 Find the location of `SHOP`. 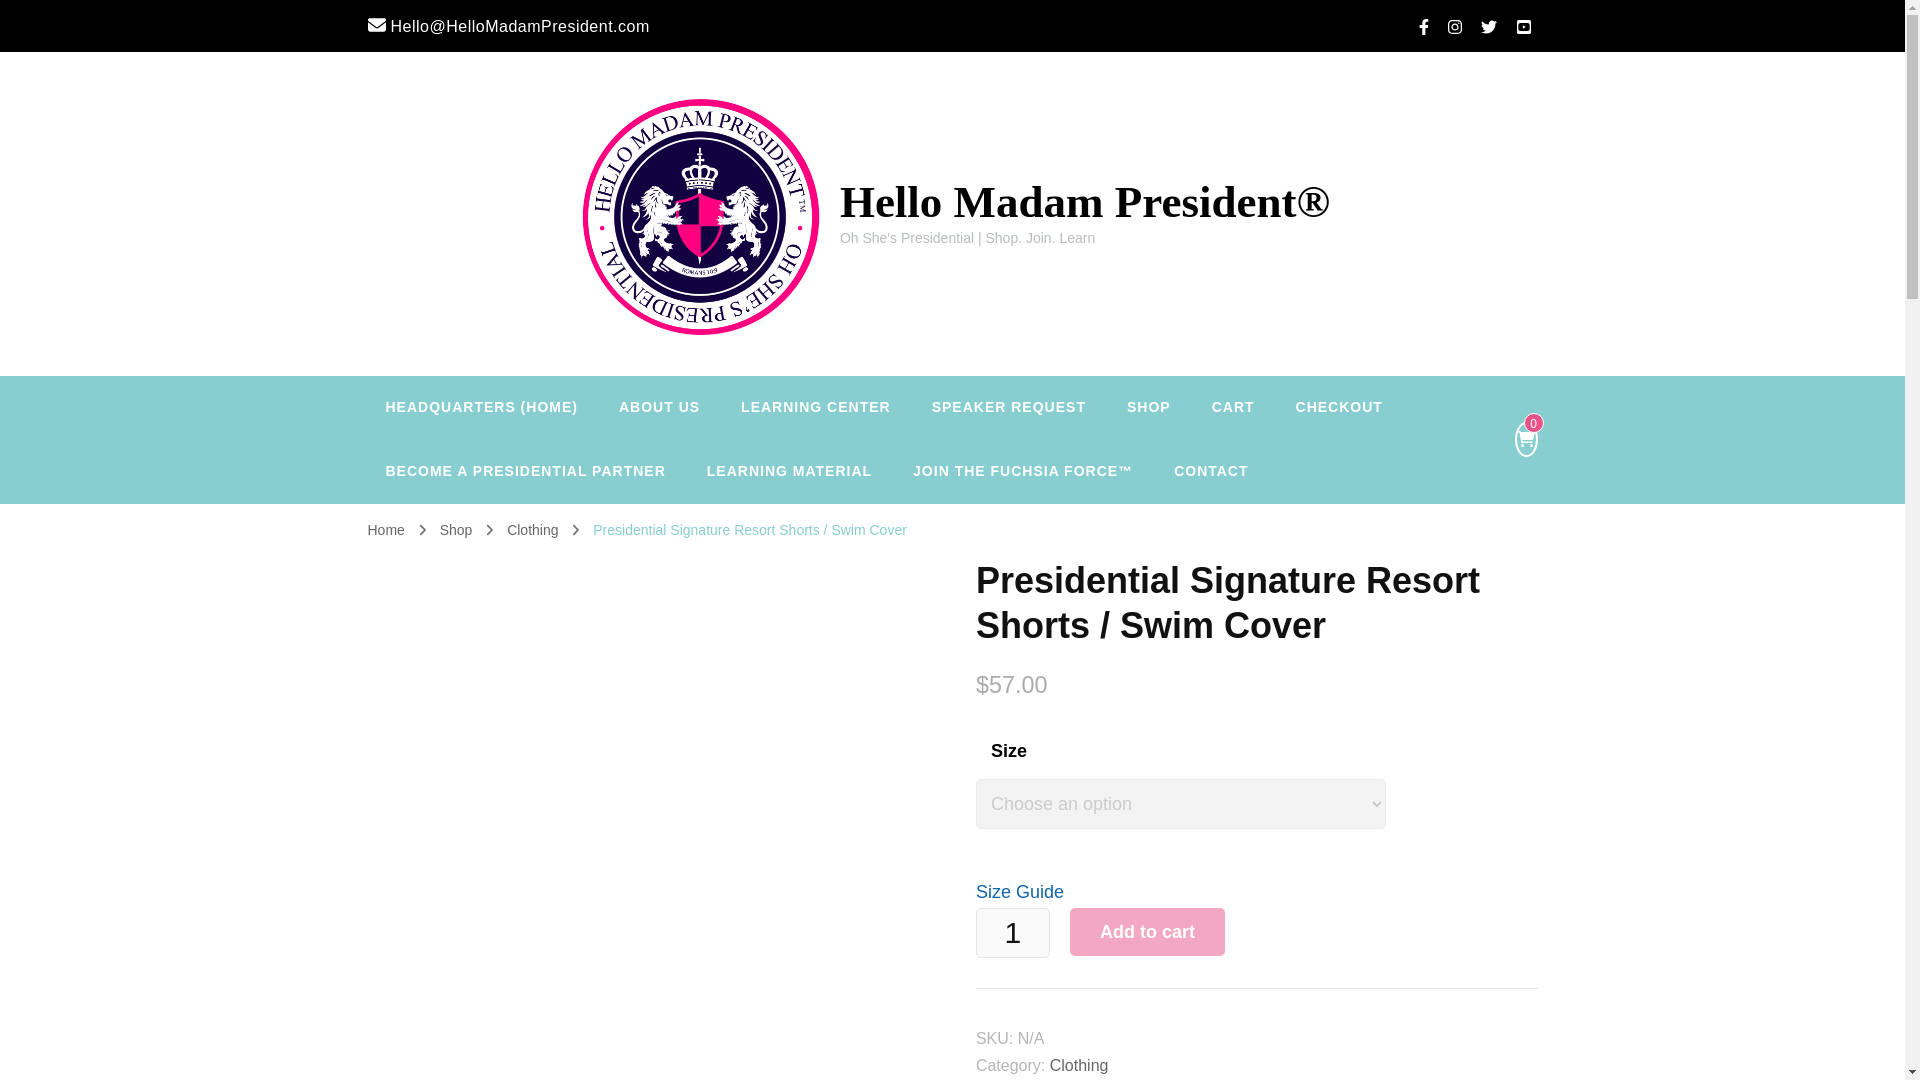

SHOP is located at coordinates (1148, 407).